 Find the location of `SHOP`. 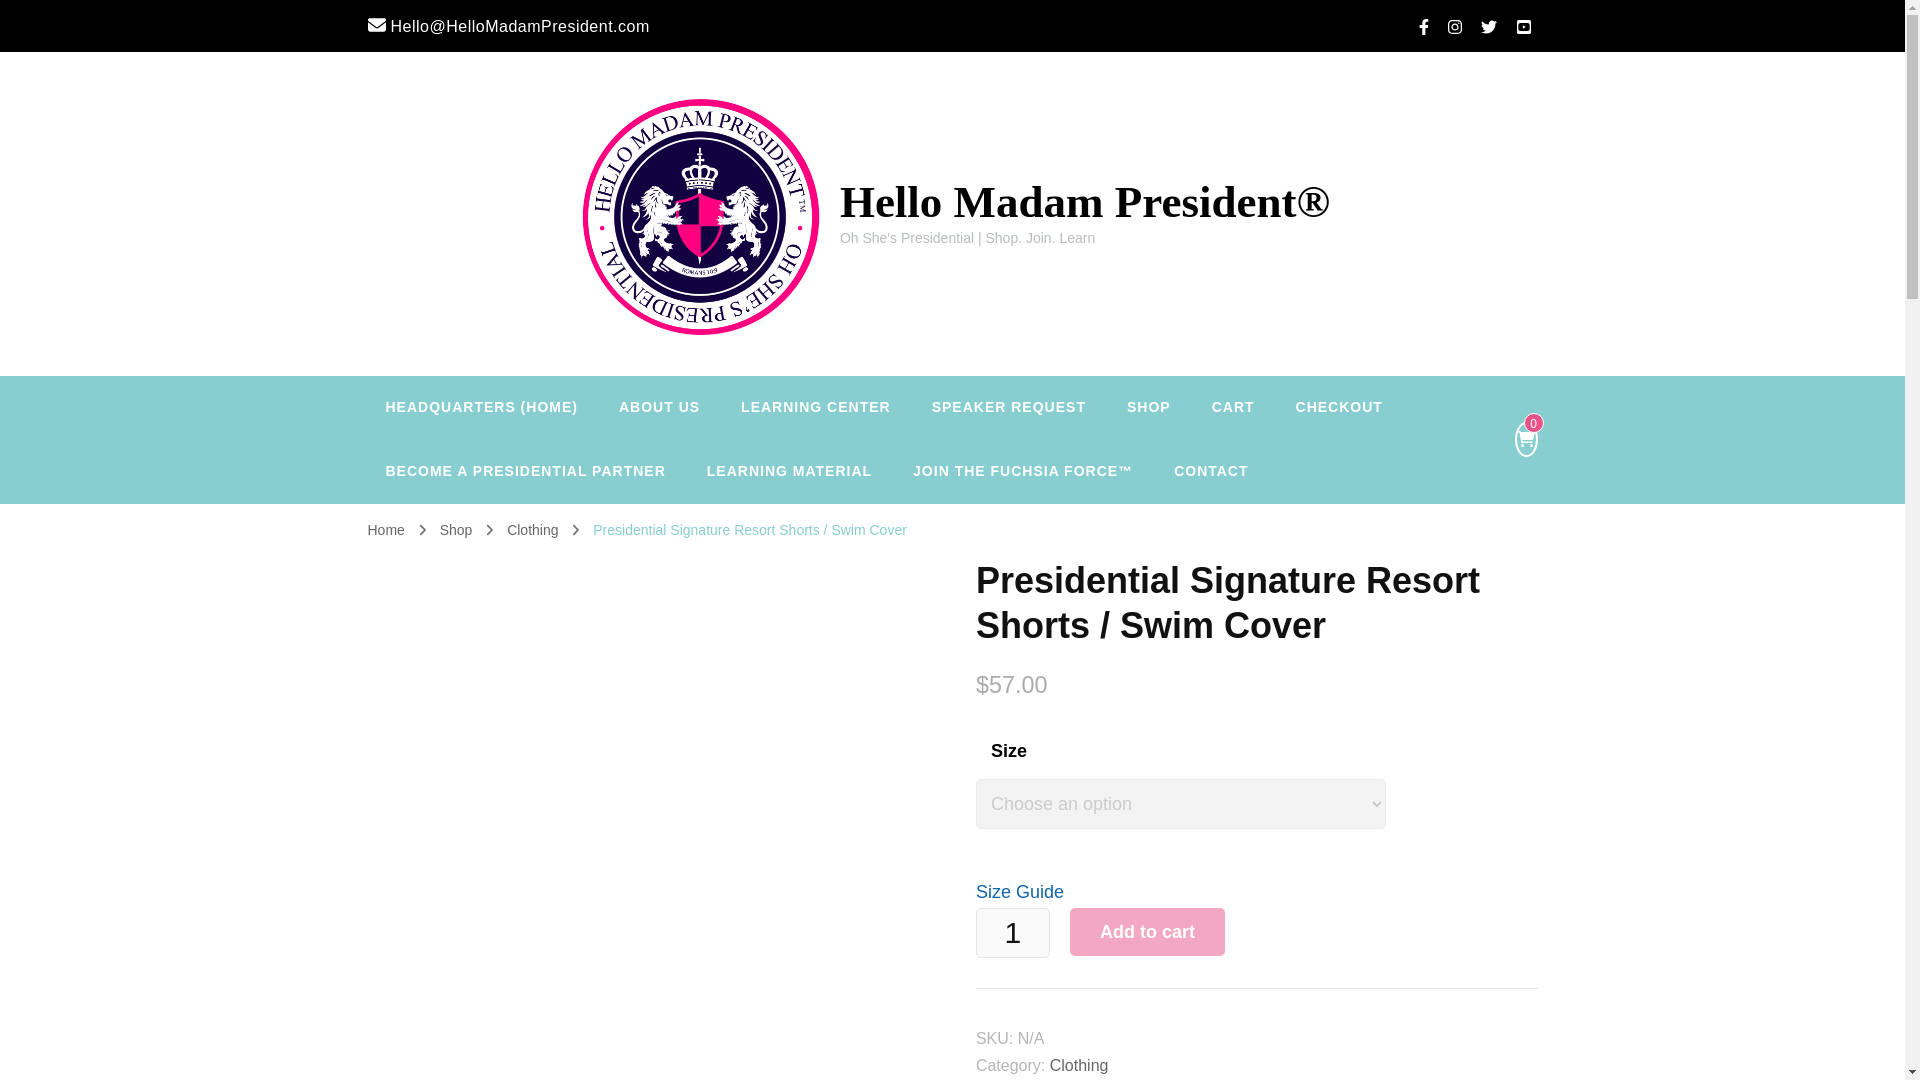

SHOP is located at coordinates (1148, 407).